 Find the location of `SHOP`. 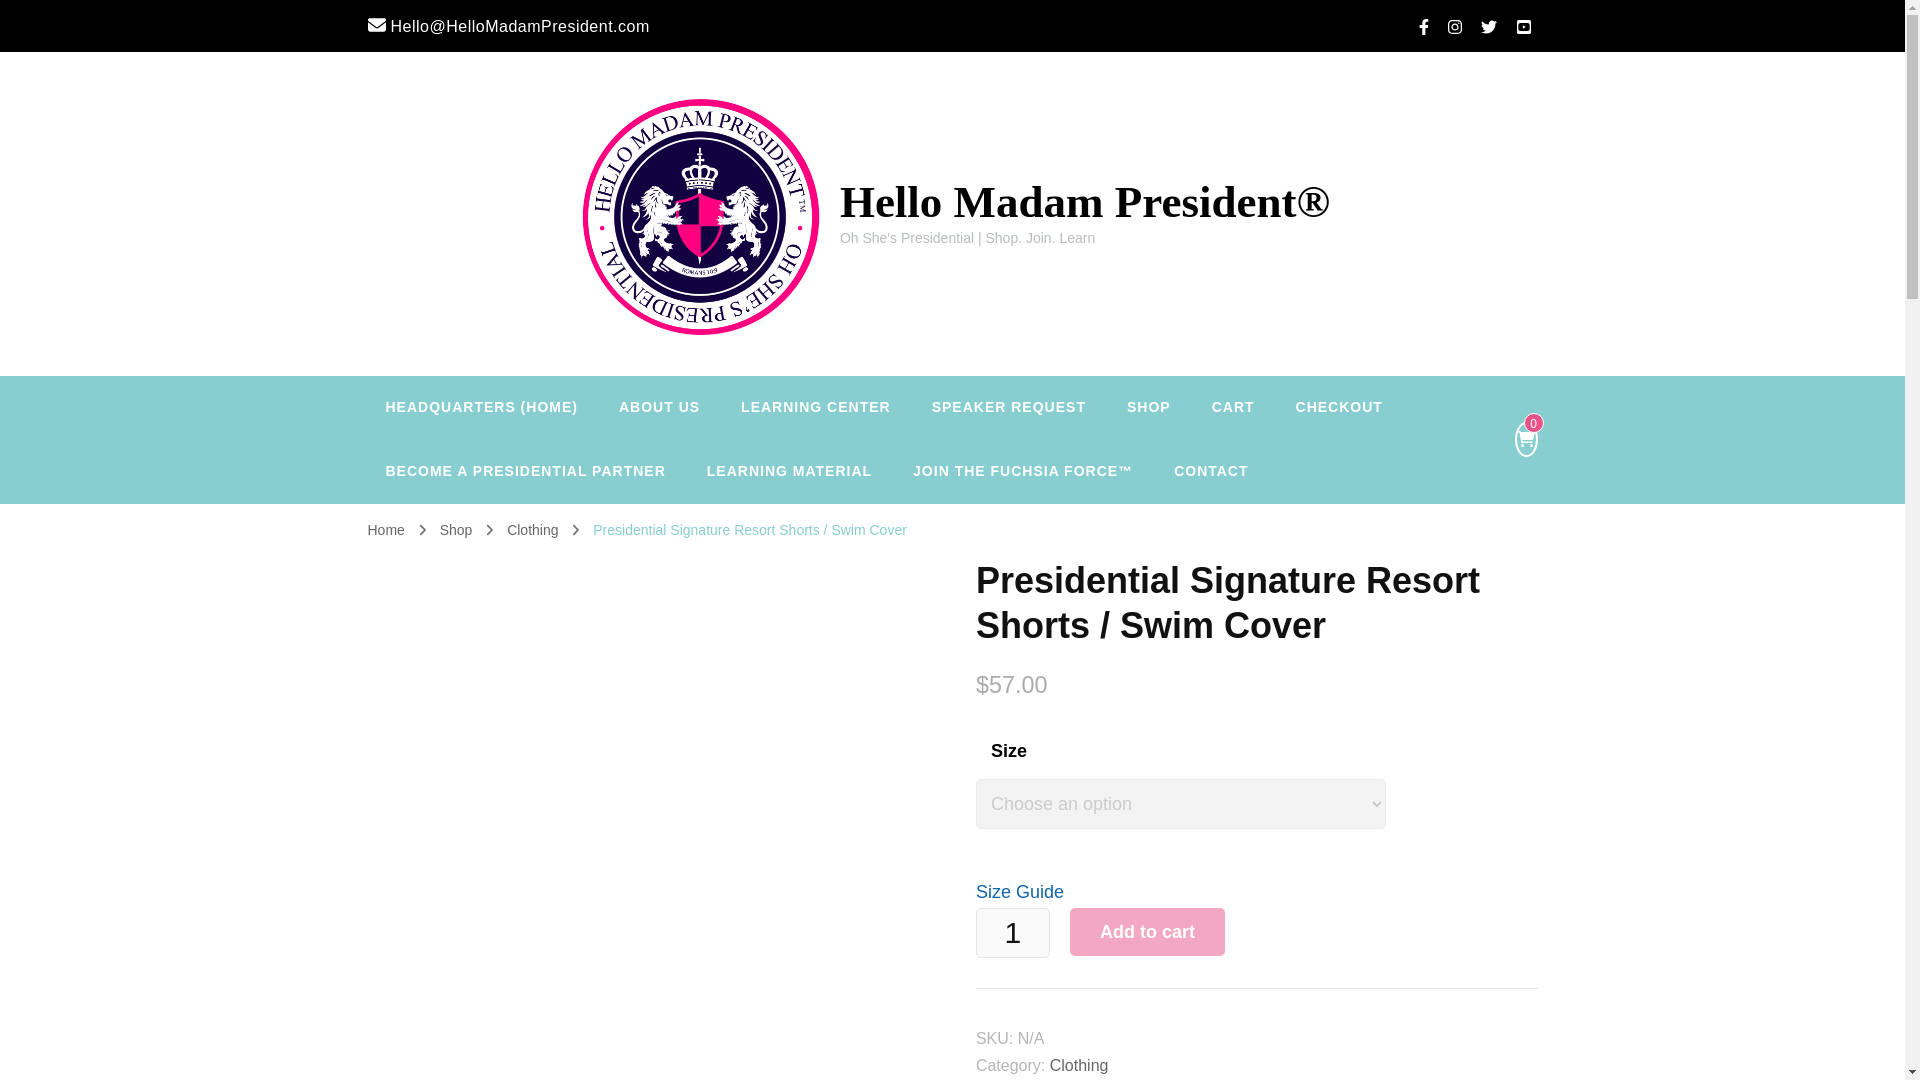

SHOP is located at coordinates (1148, 407).